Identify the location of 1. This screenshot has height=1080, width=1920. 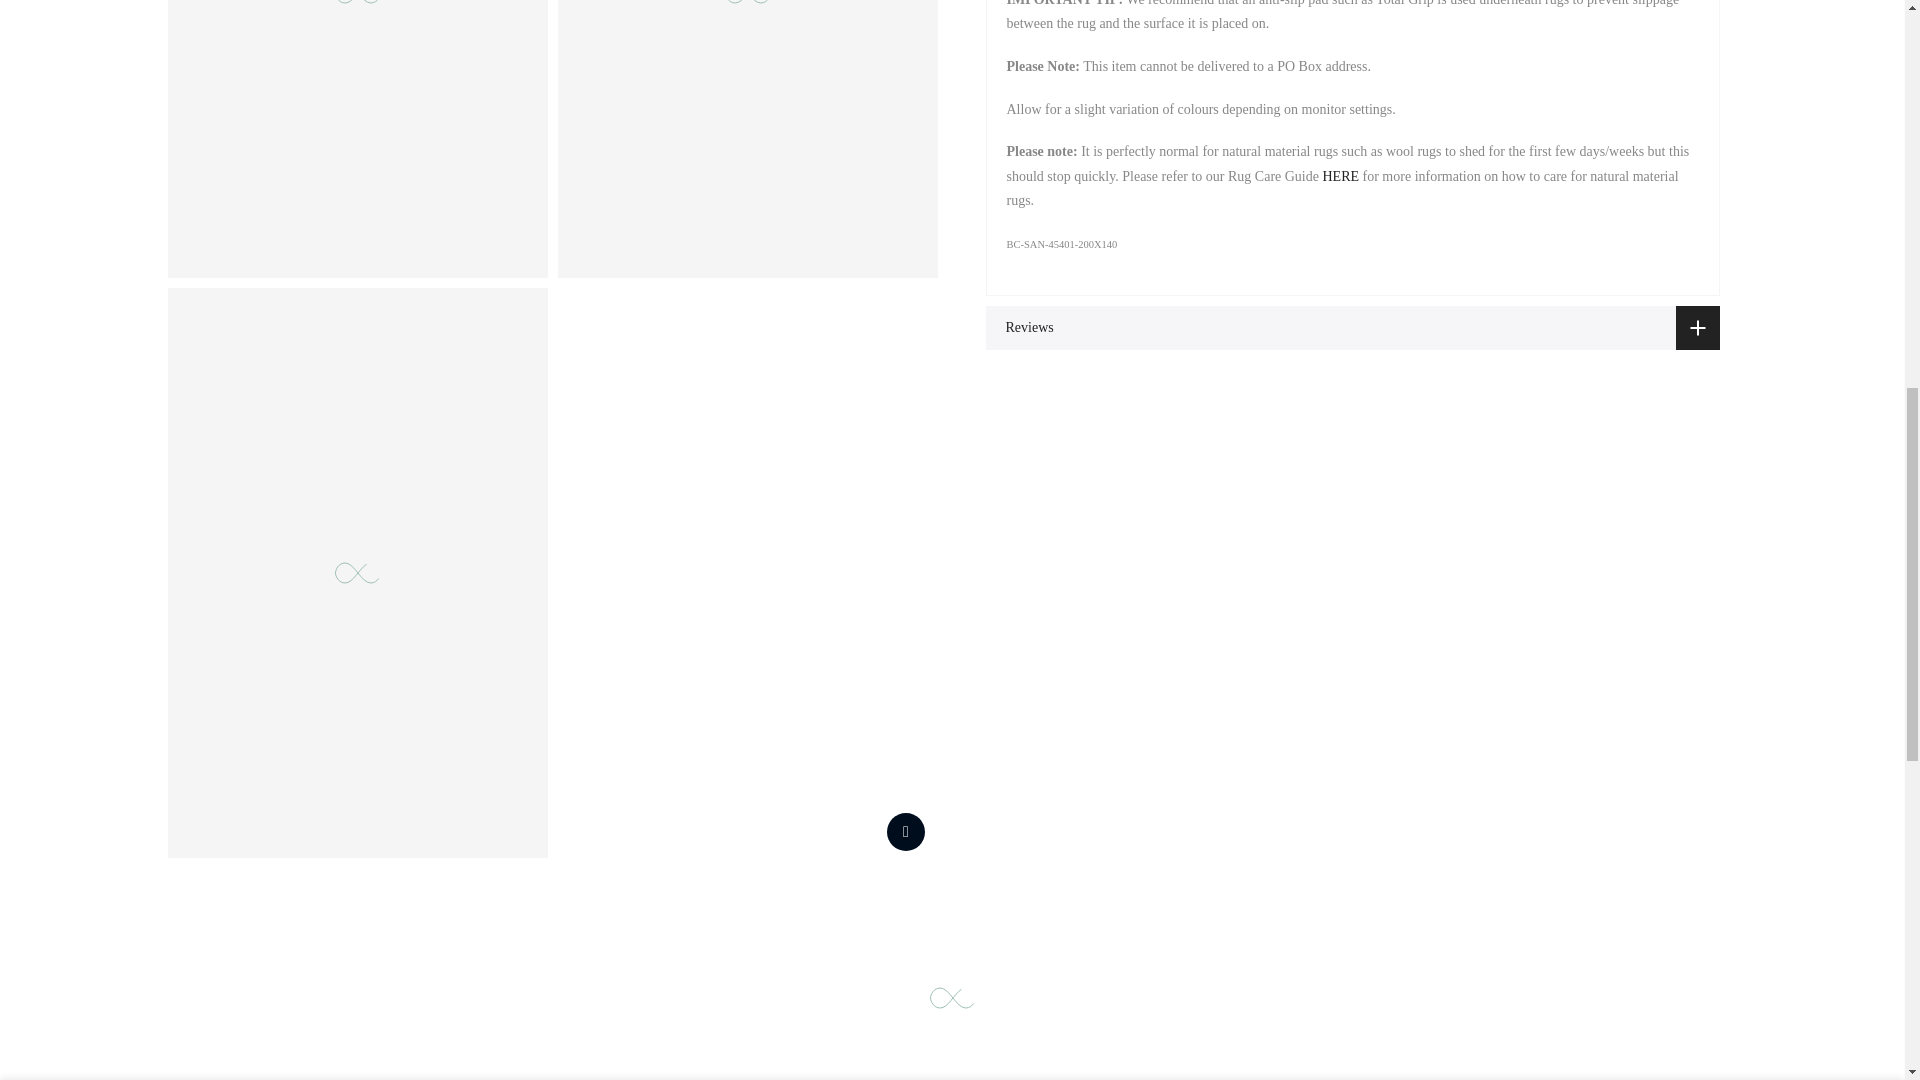
(1521, 46).